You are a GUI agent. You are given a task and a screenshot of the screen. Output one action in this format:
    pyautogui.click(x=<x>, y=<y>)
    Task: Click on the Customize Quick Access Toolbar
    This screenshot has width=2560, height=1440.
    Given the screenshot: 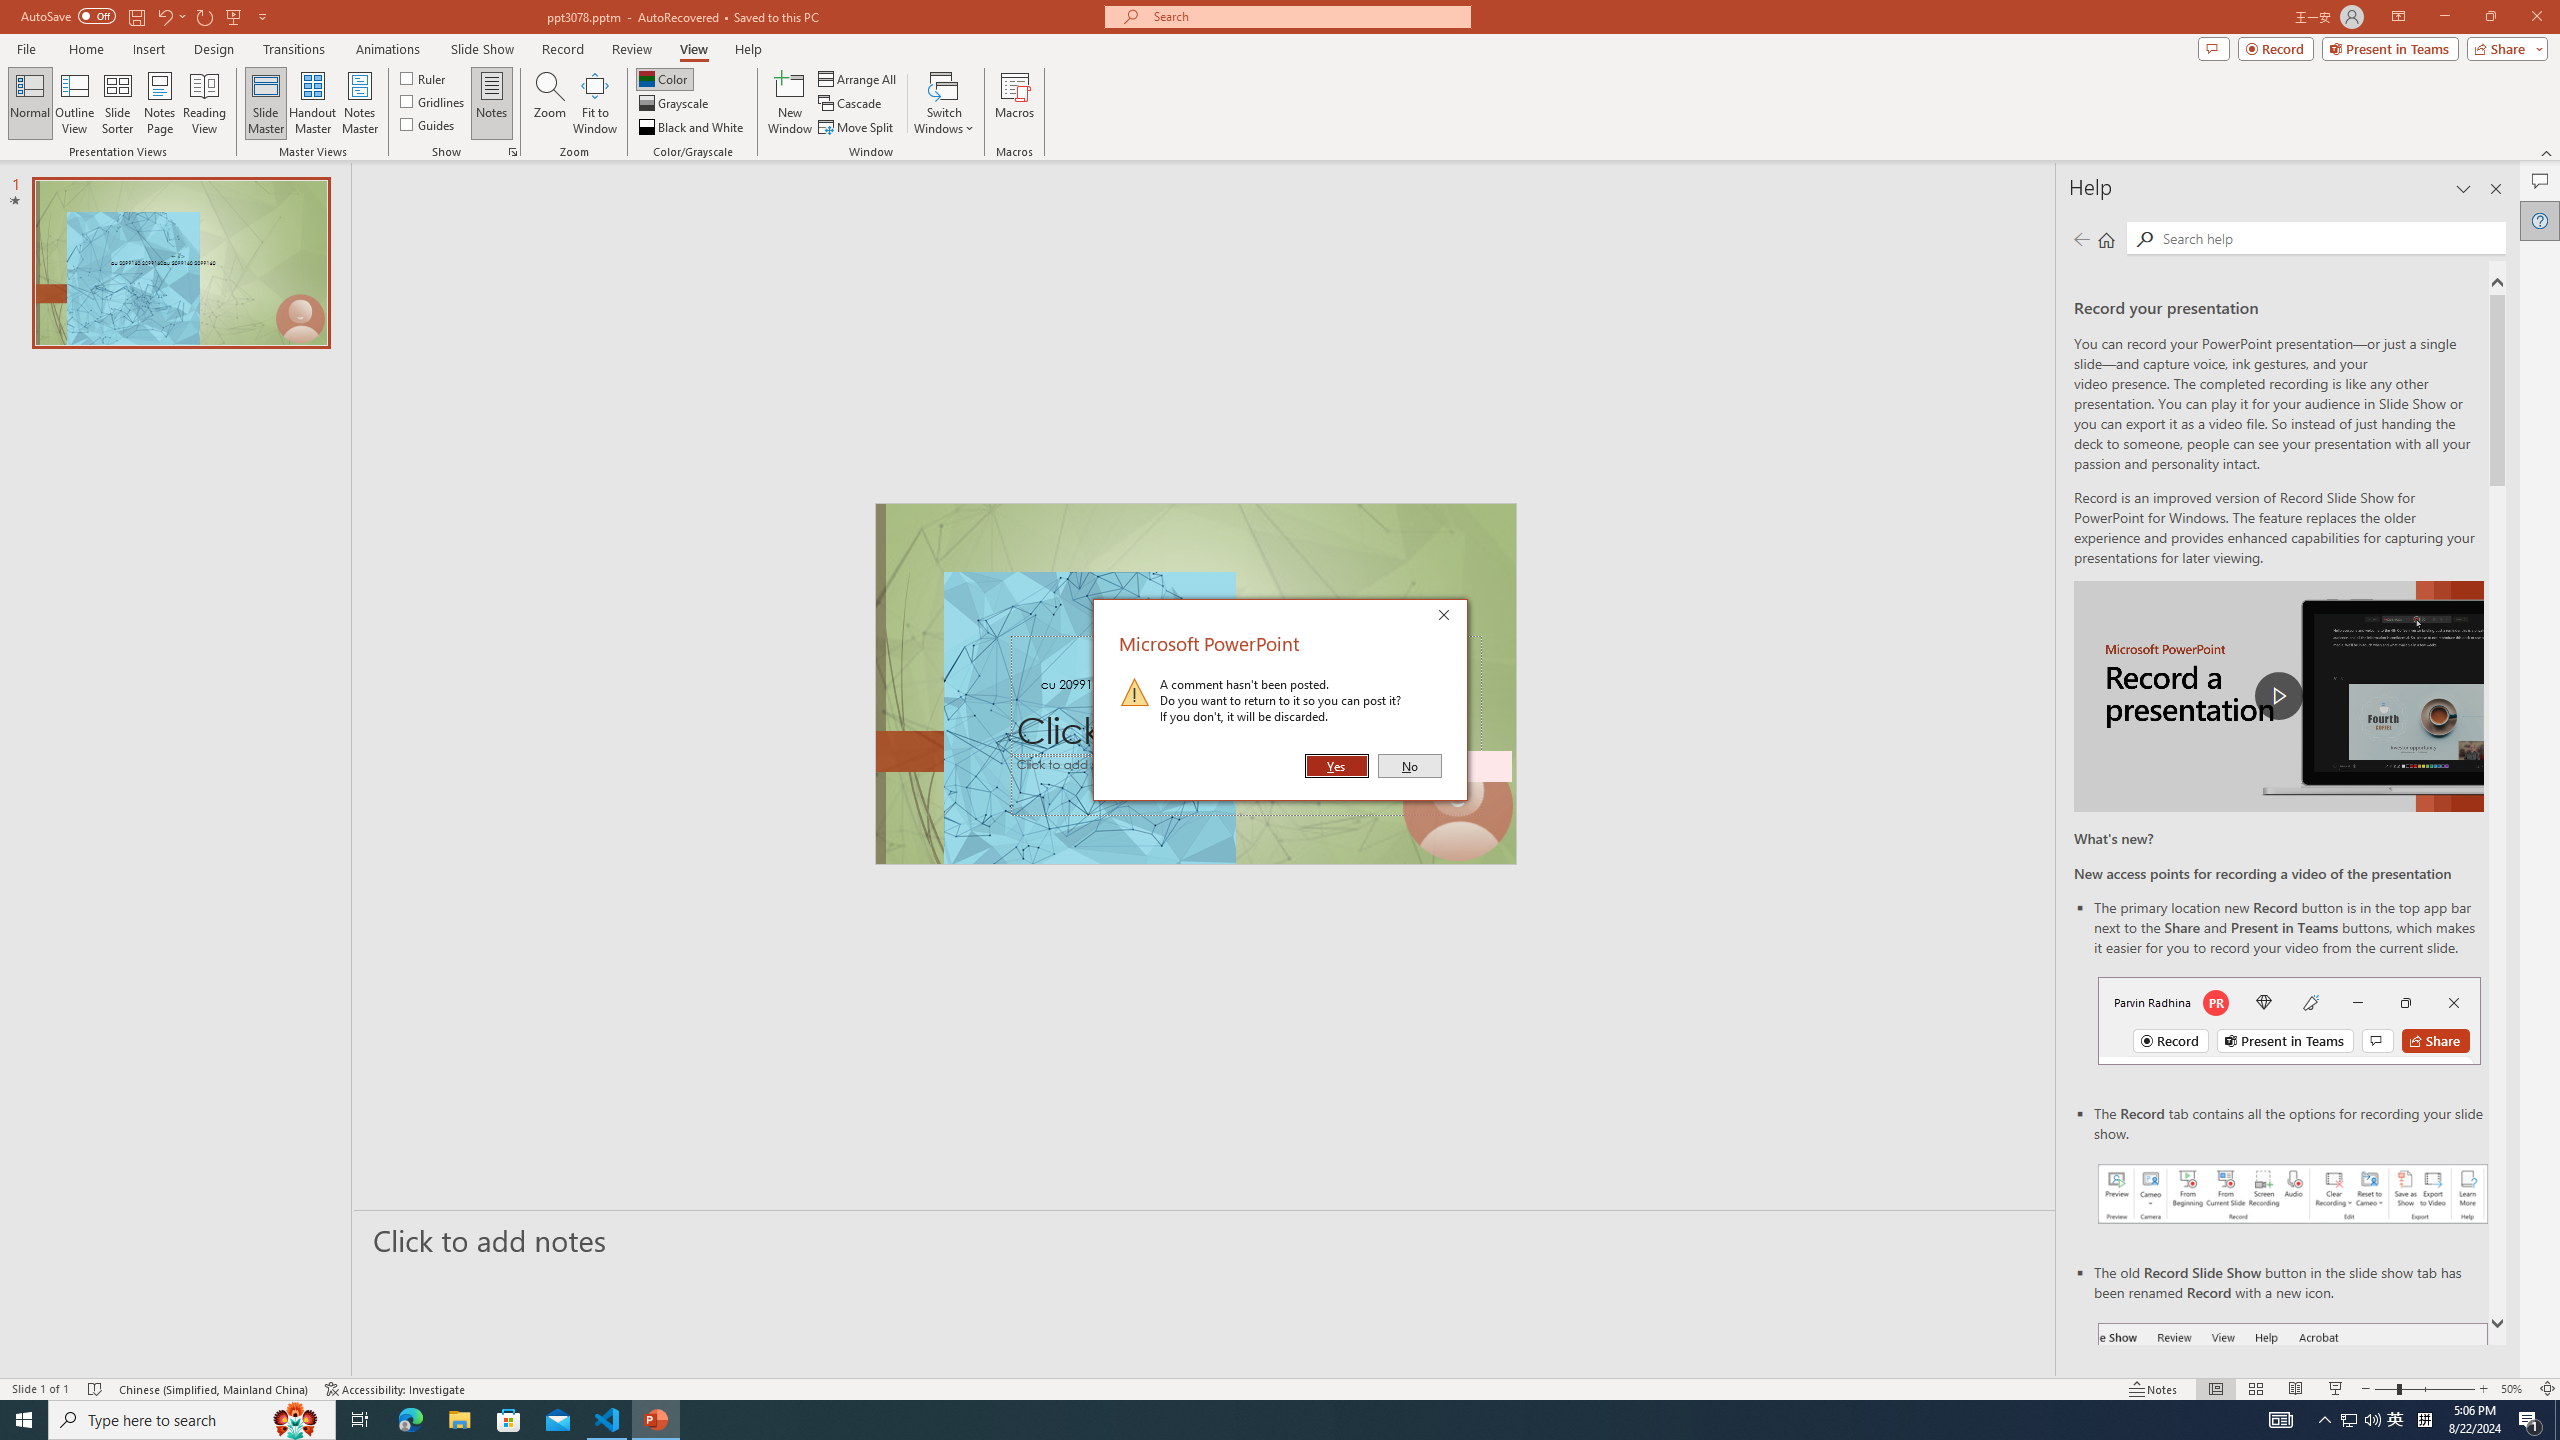 What is the action you would take?
    pyautogui.click(x=262, y=16)
    